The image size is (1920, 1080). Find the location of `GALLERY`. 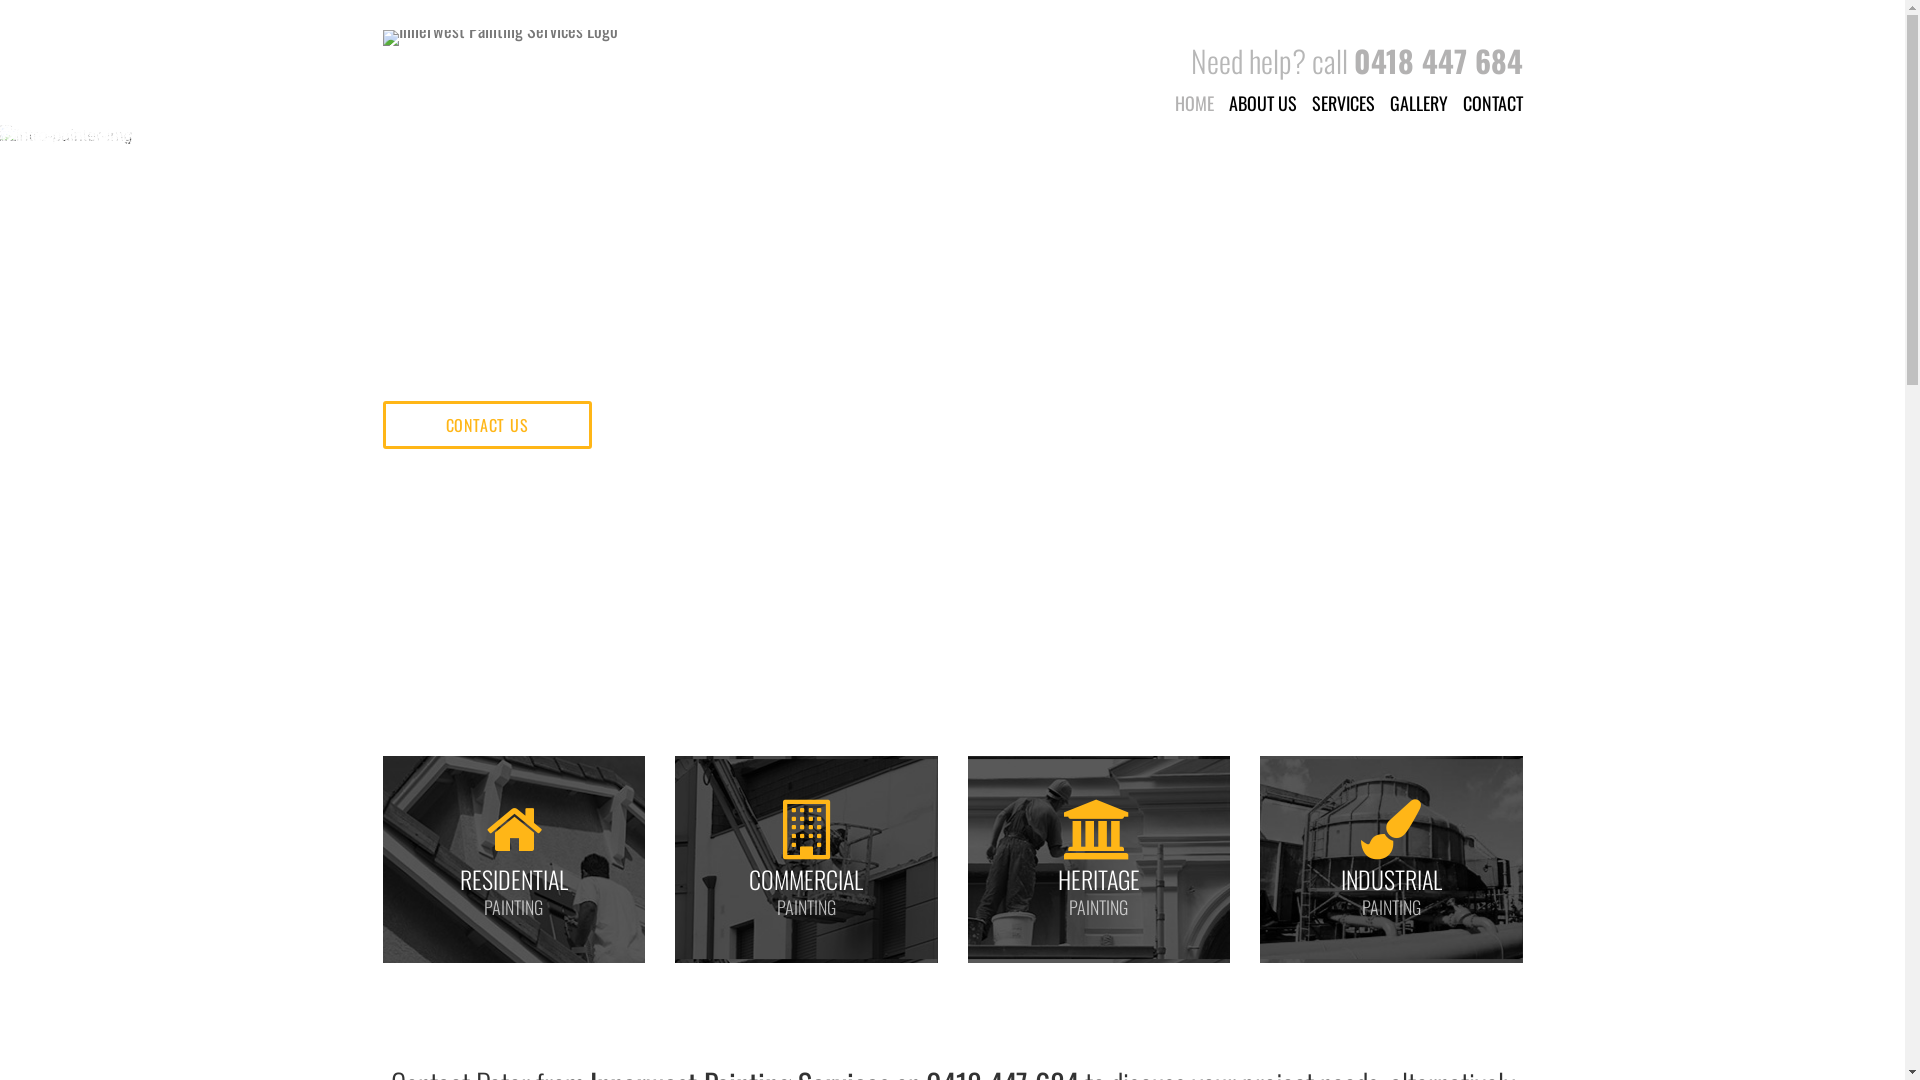

GALLERY is located at coordinates (1426, 103).